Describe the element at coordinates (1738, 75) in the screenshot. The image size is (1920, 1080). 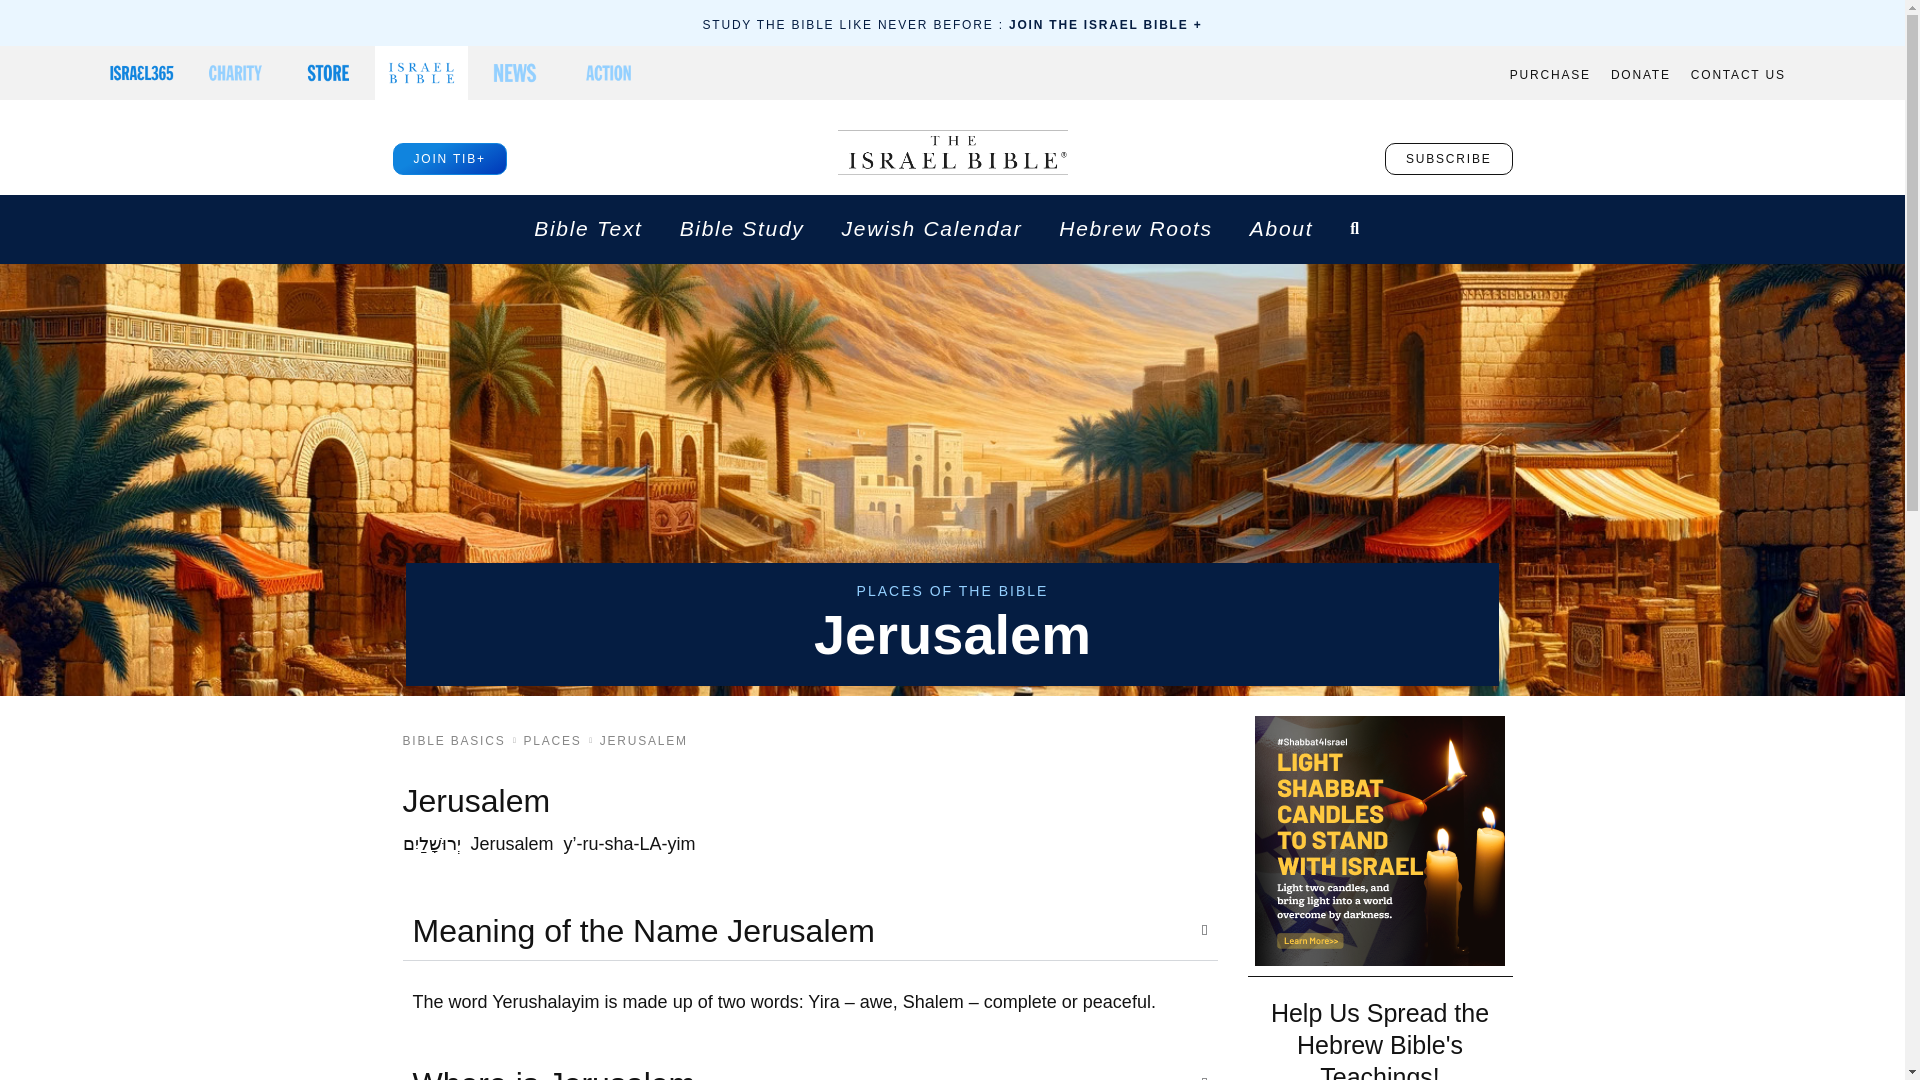
I see `CONTACT US` at that location.